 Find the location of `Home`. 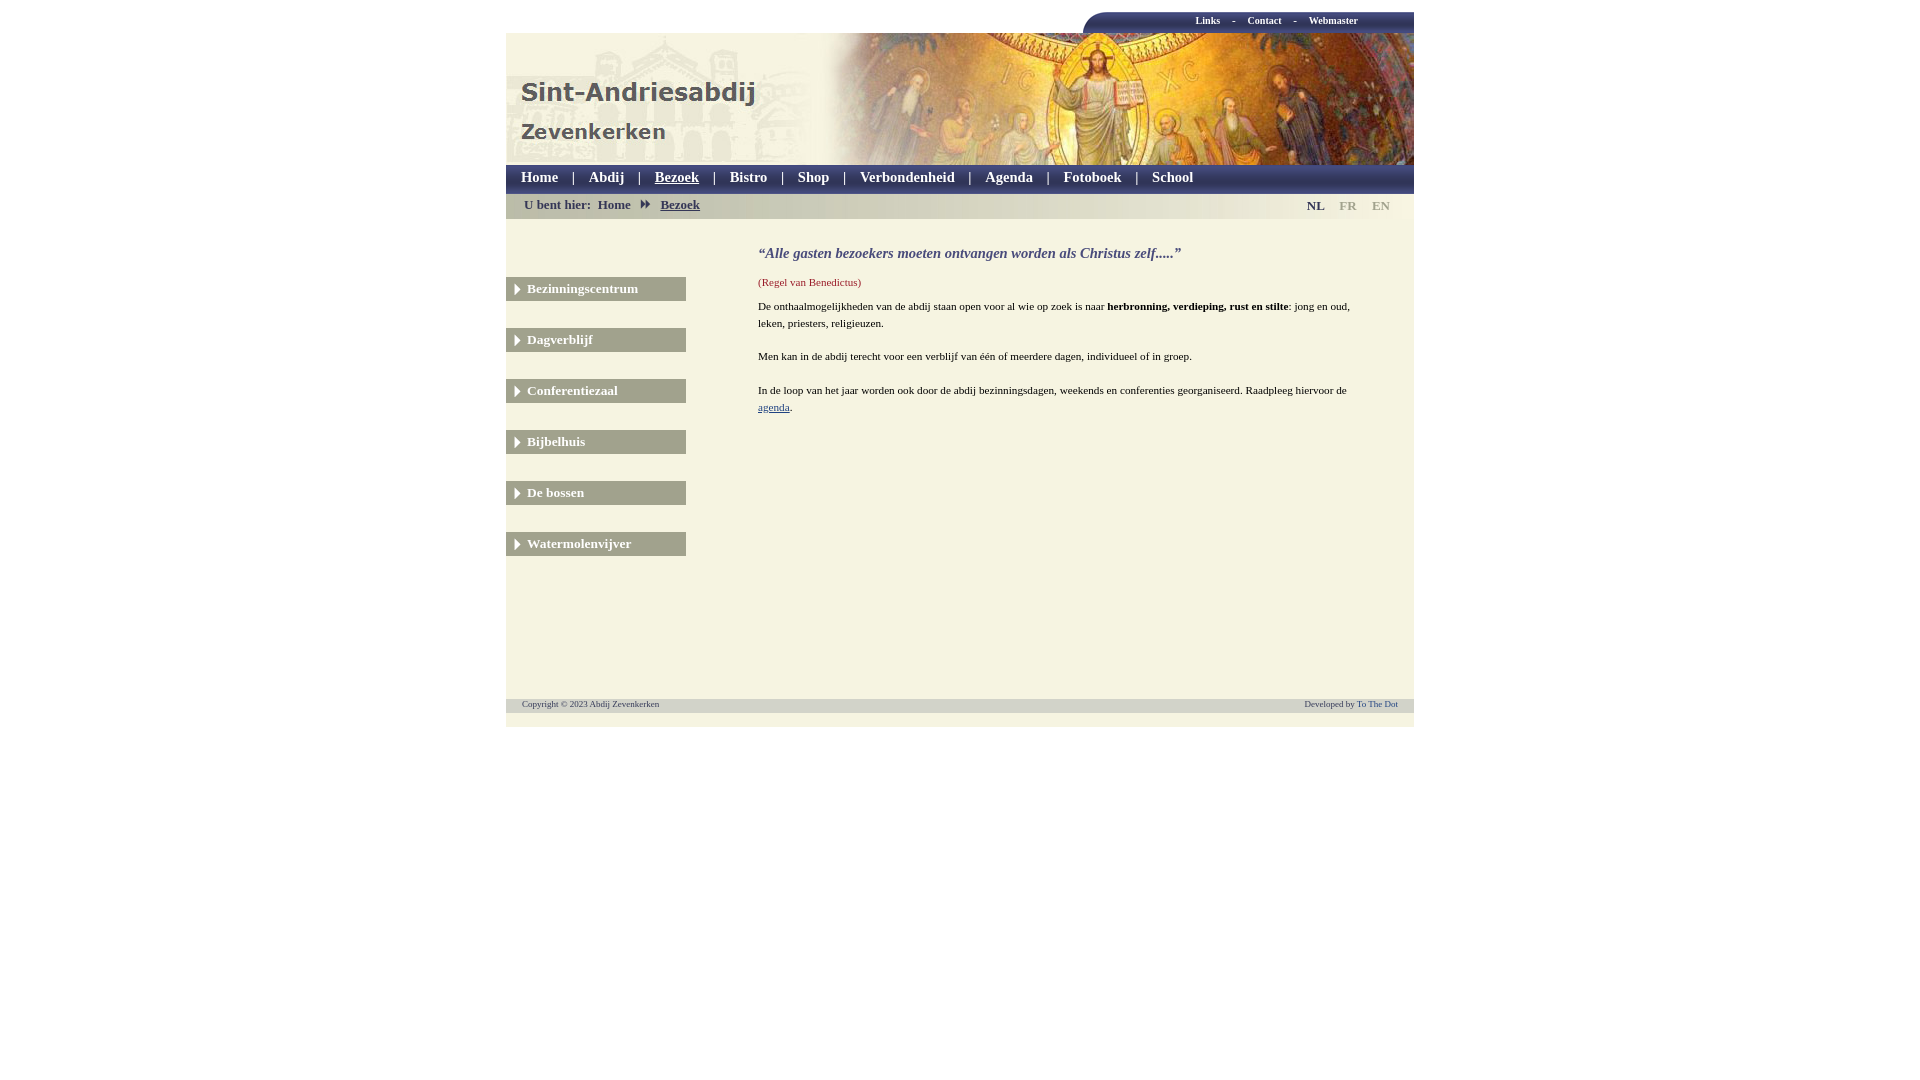

Home is located at coordinates (540, 178).